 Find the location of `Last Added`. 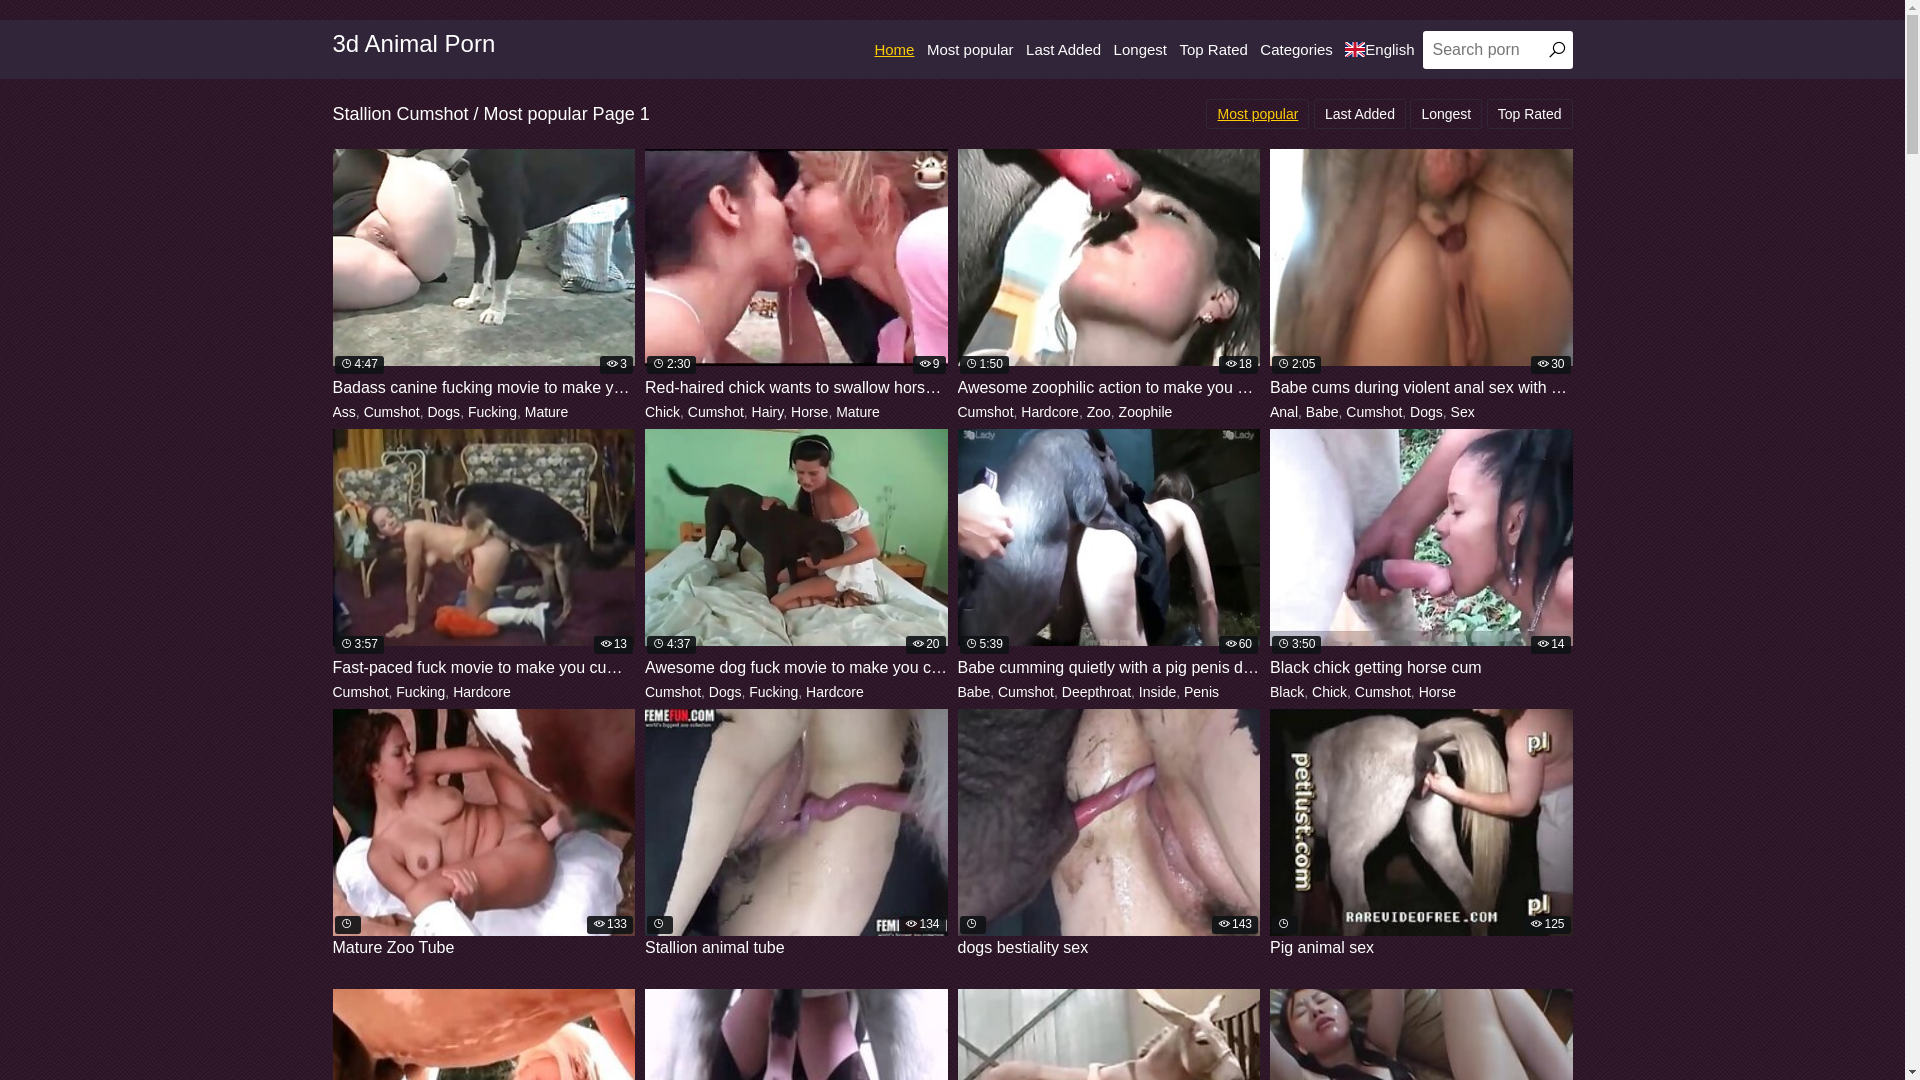

Last Added is located at coordinates (1360, 114).